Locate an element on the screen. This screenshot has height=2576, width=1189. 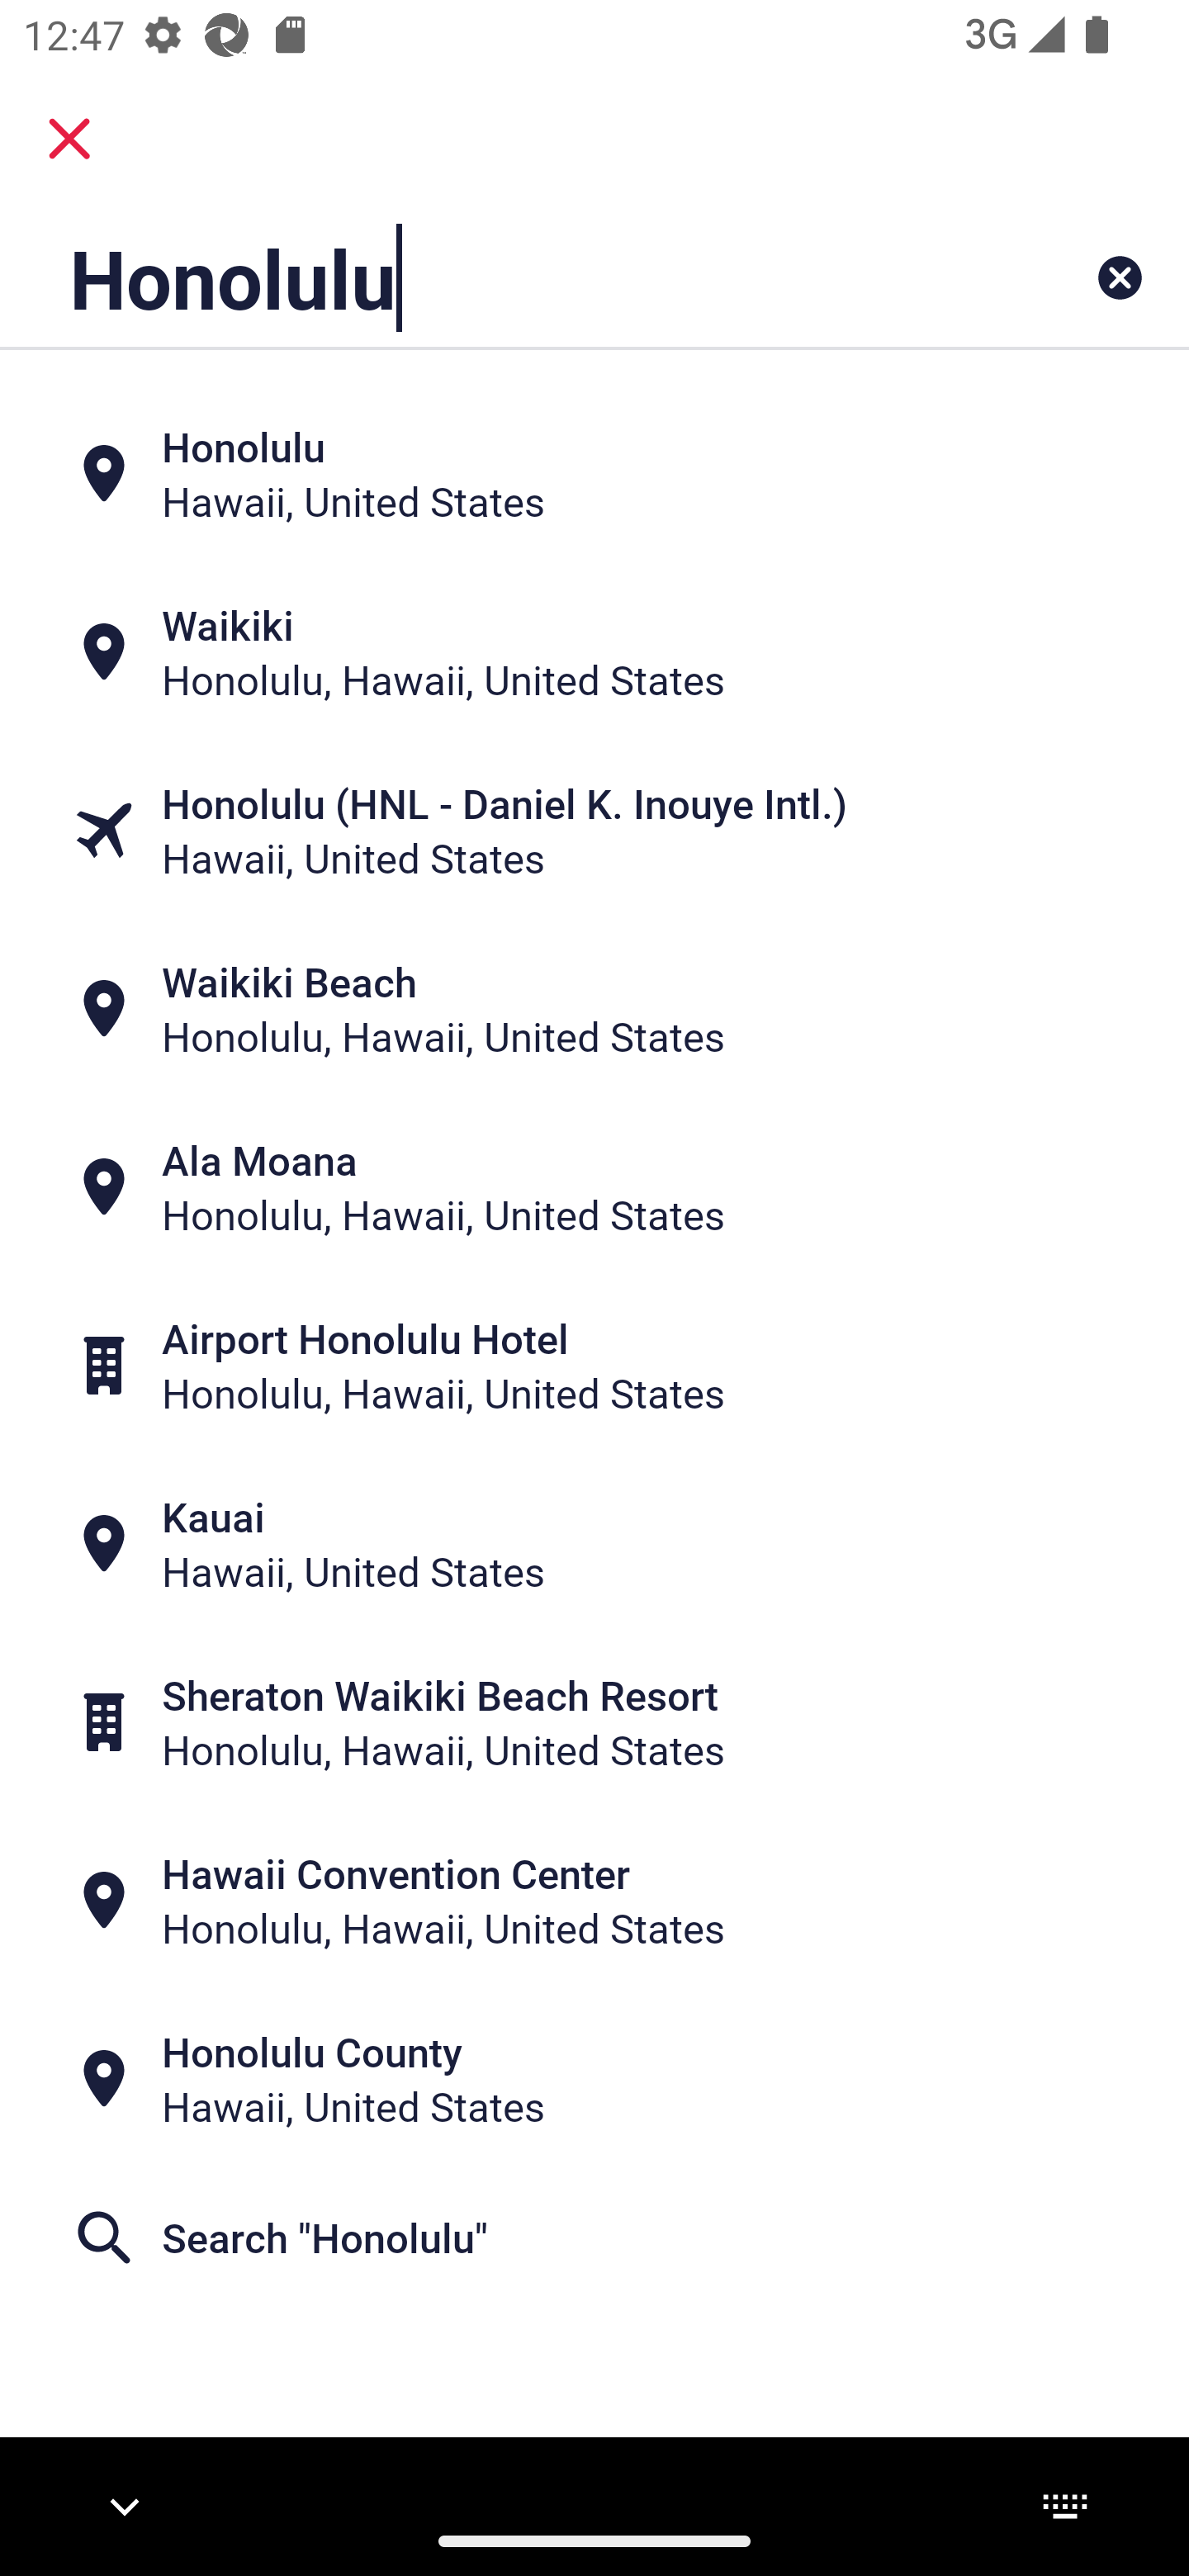
close. is located at coordinates (69, 139).